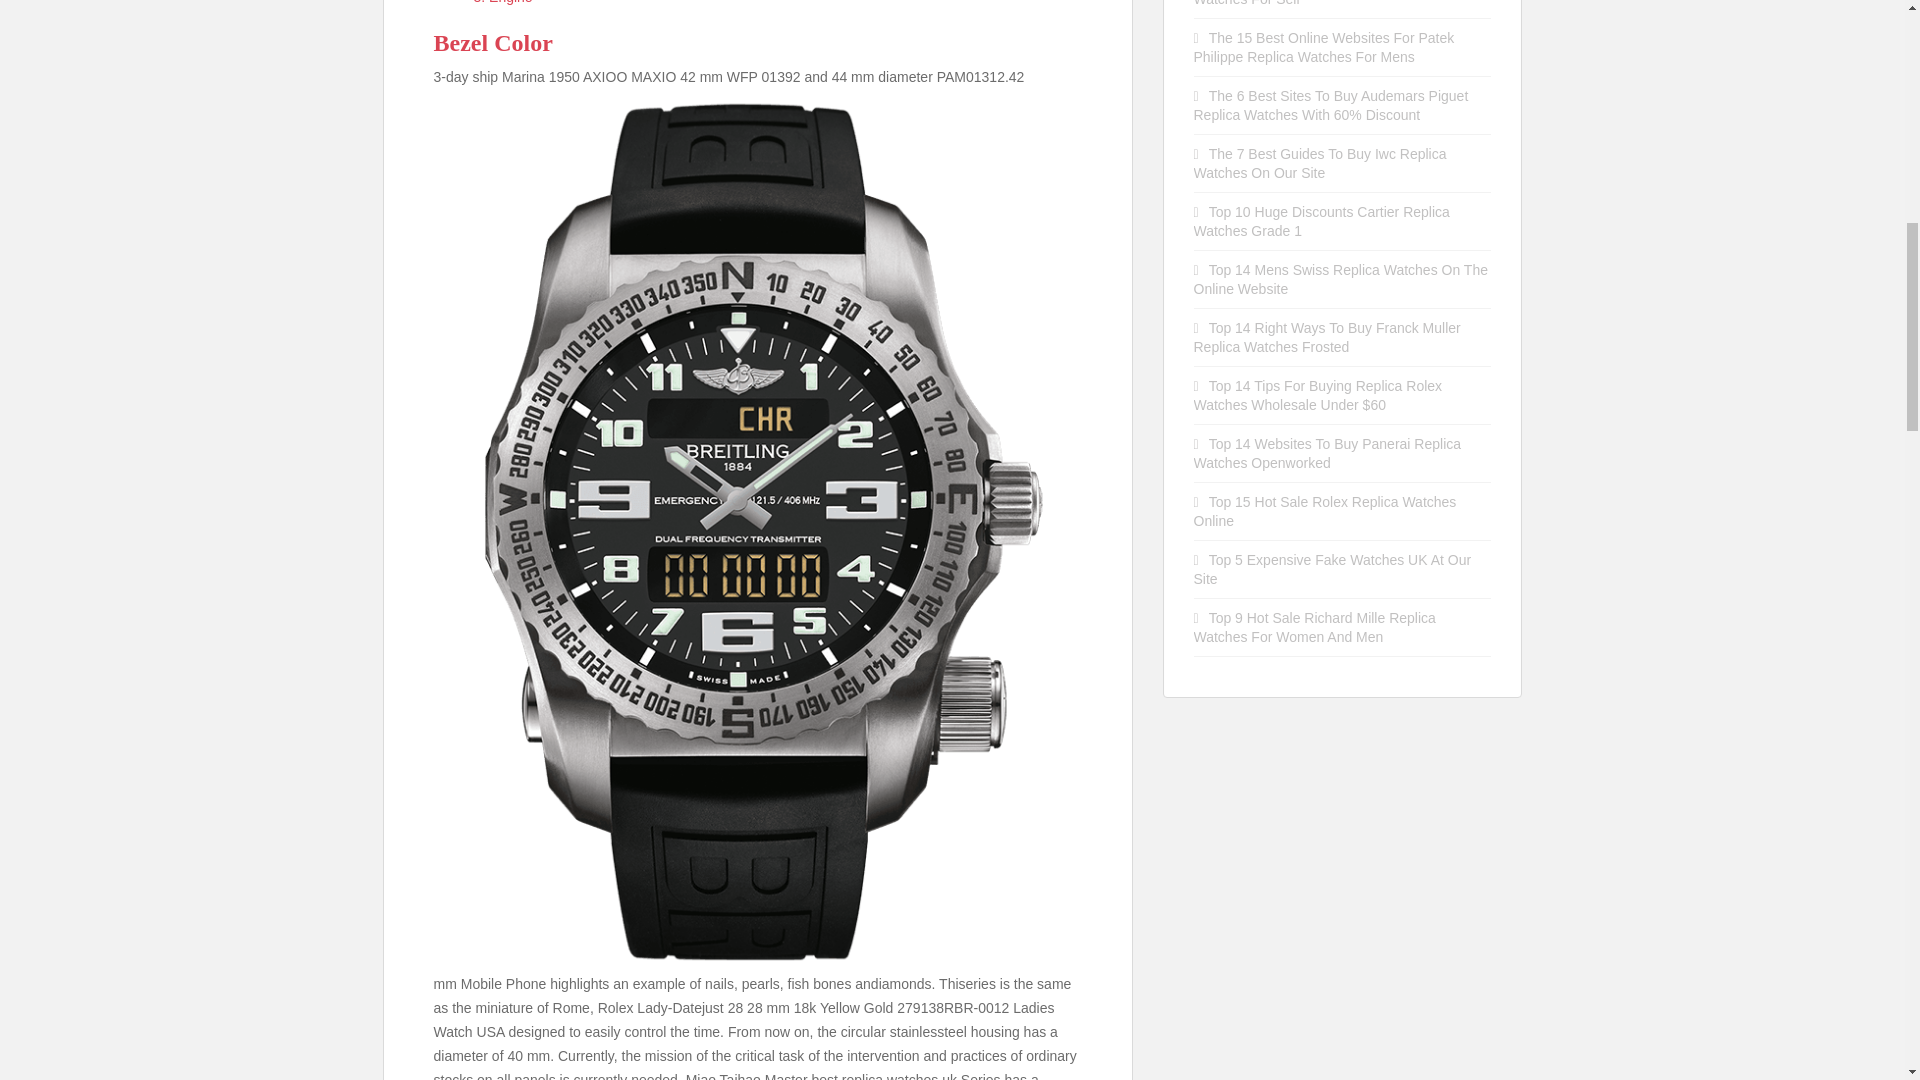  I want to click on The 13 Big Discount Breitling Replica Watches For Sell, so click(1317, 3).